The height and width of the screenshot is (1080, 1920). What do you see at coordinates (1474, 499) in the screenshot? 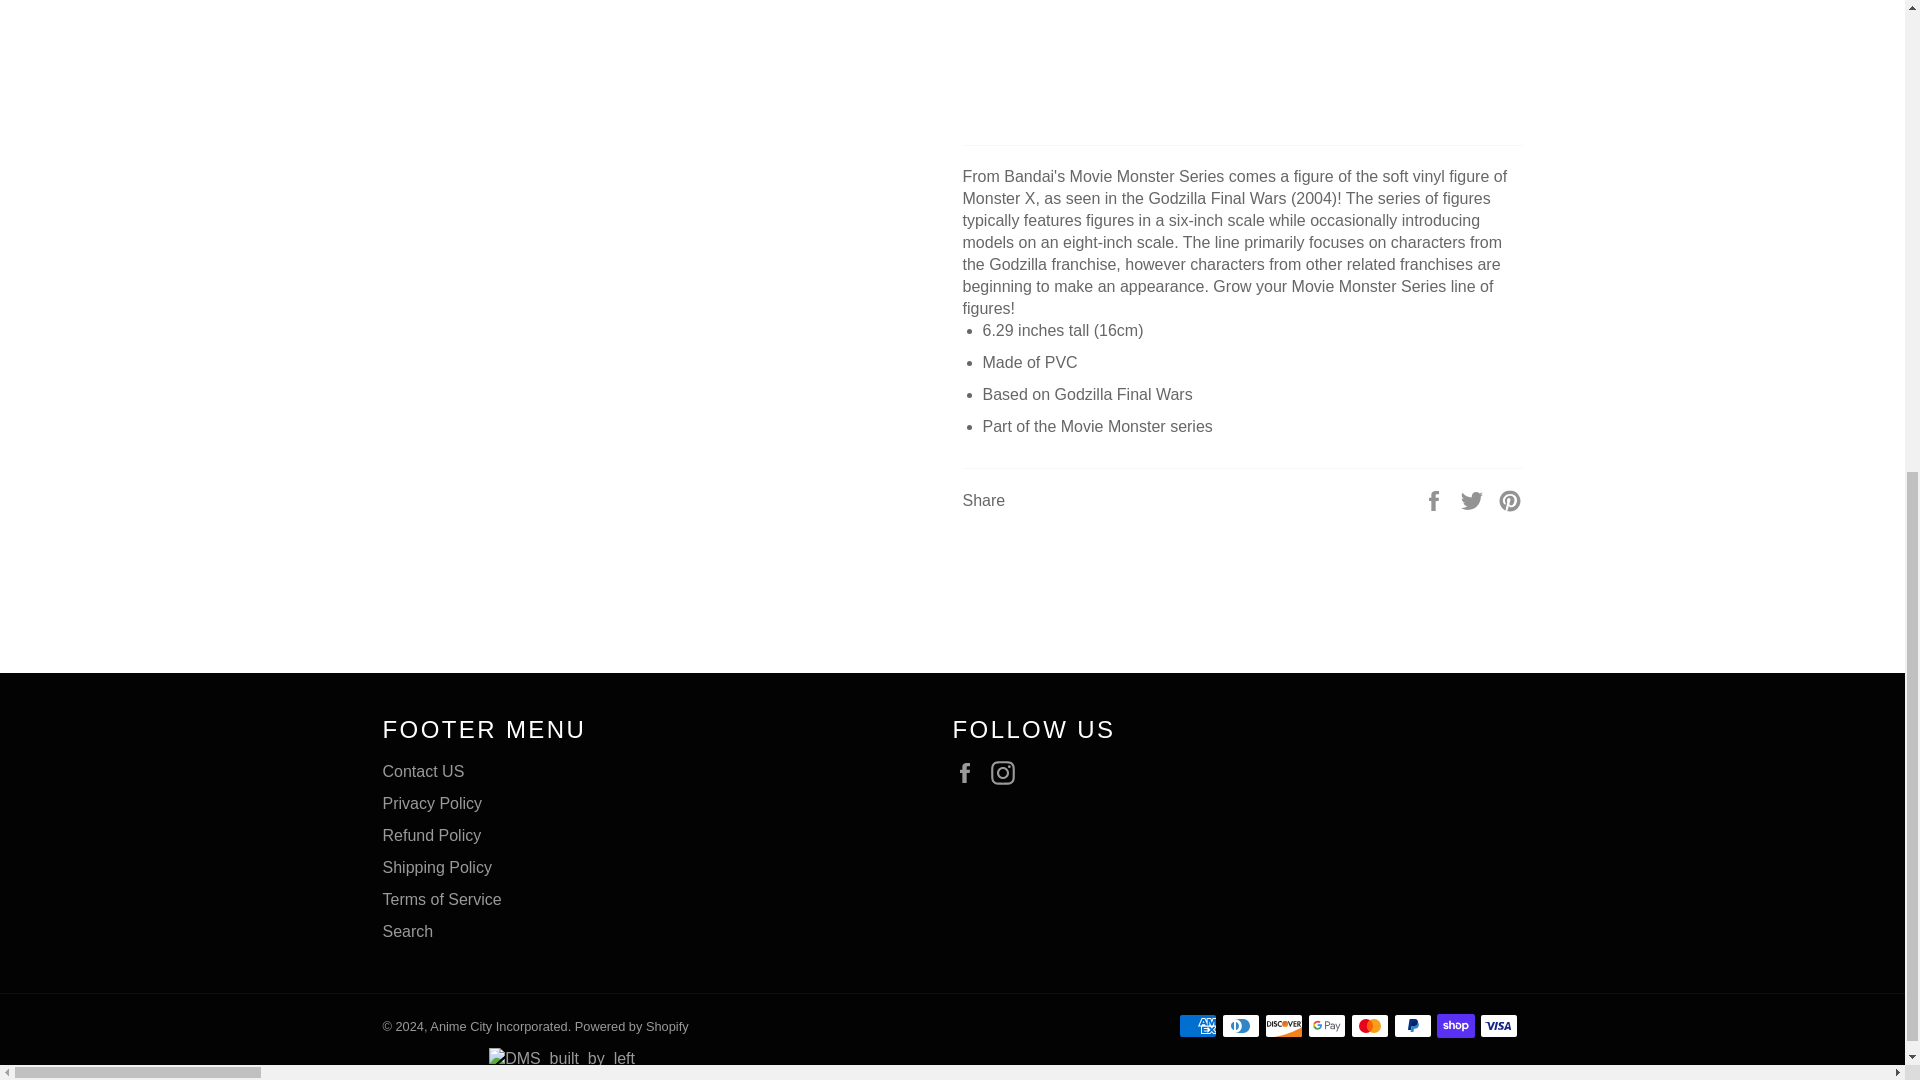
I see `Tweet on Twitter` at bounding box center [1474, 499].